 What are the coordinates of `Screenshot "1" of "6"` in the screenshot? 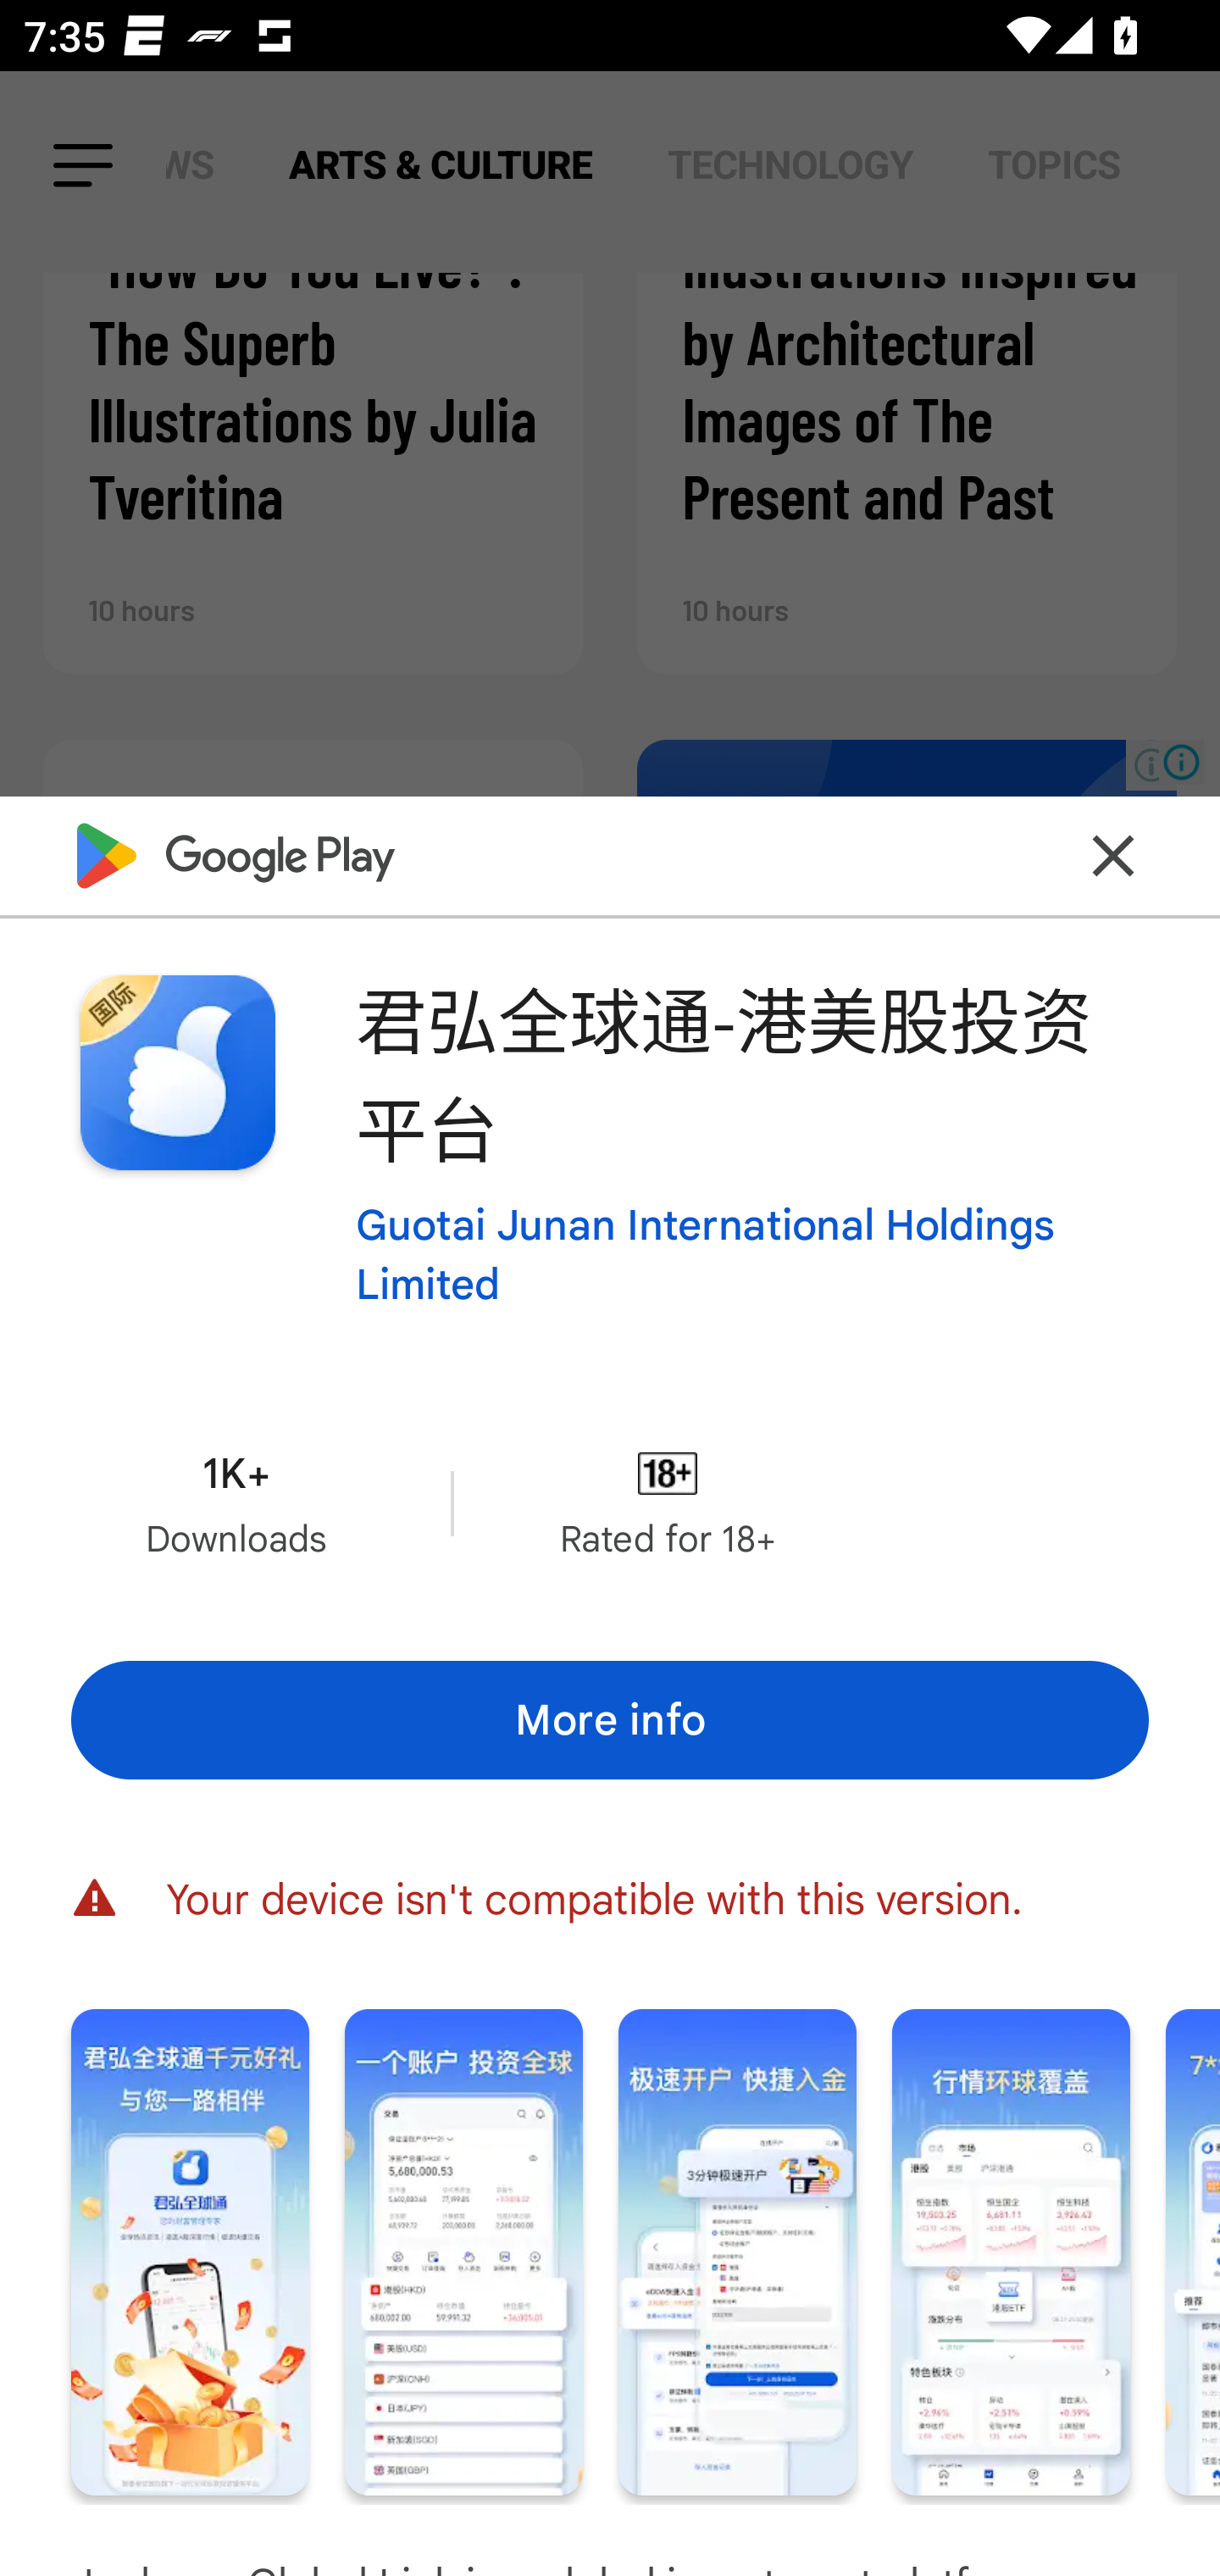 It's located at (190, 2252).